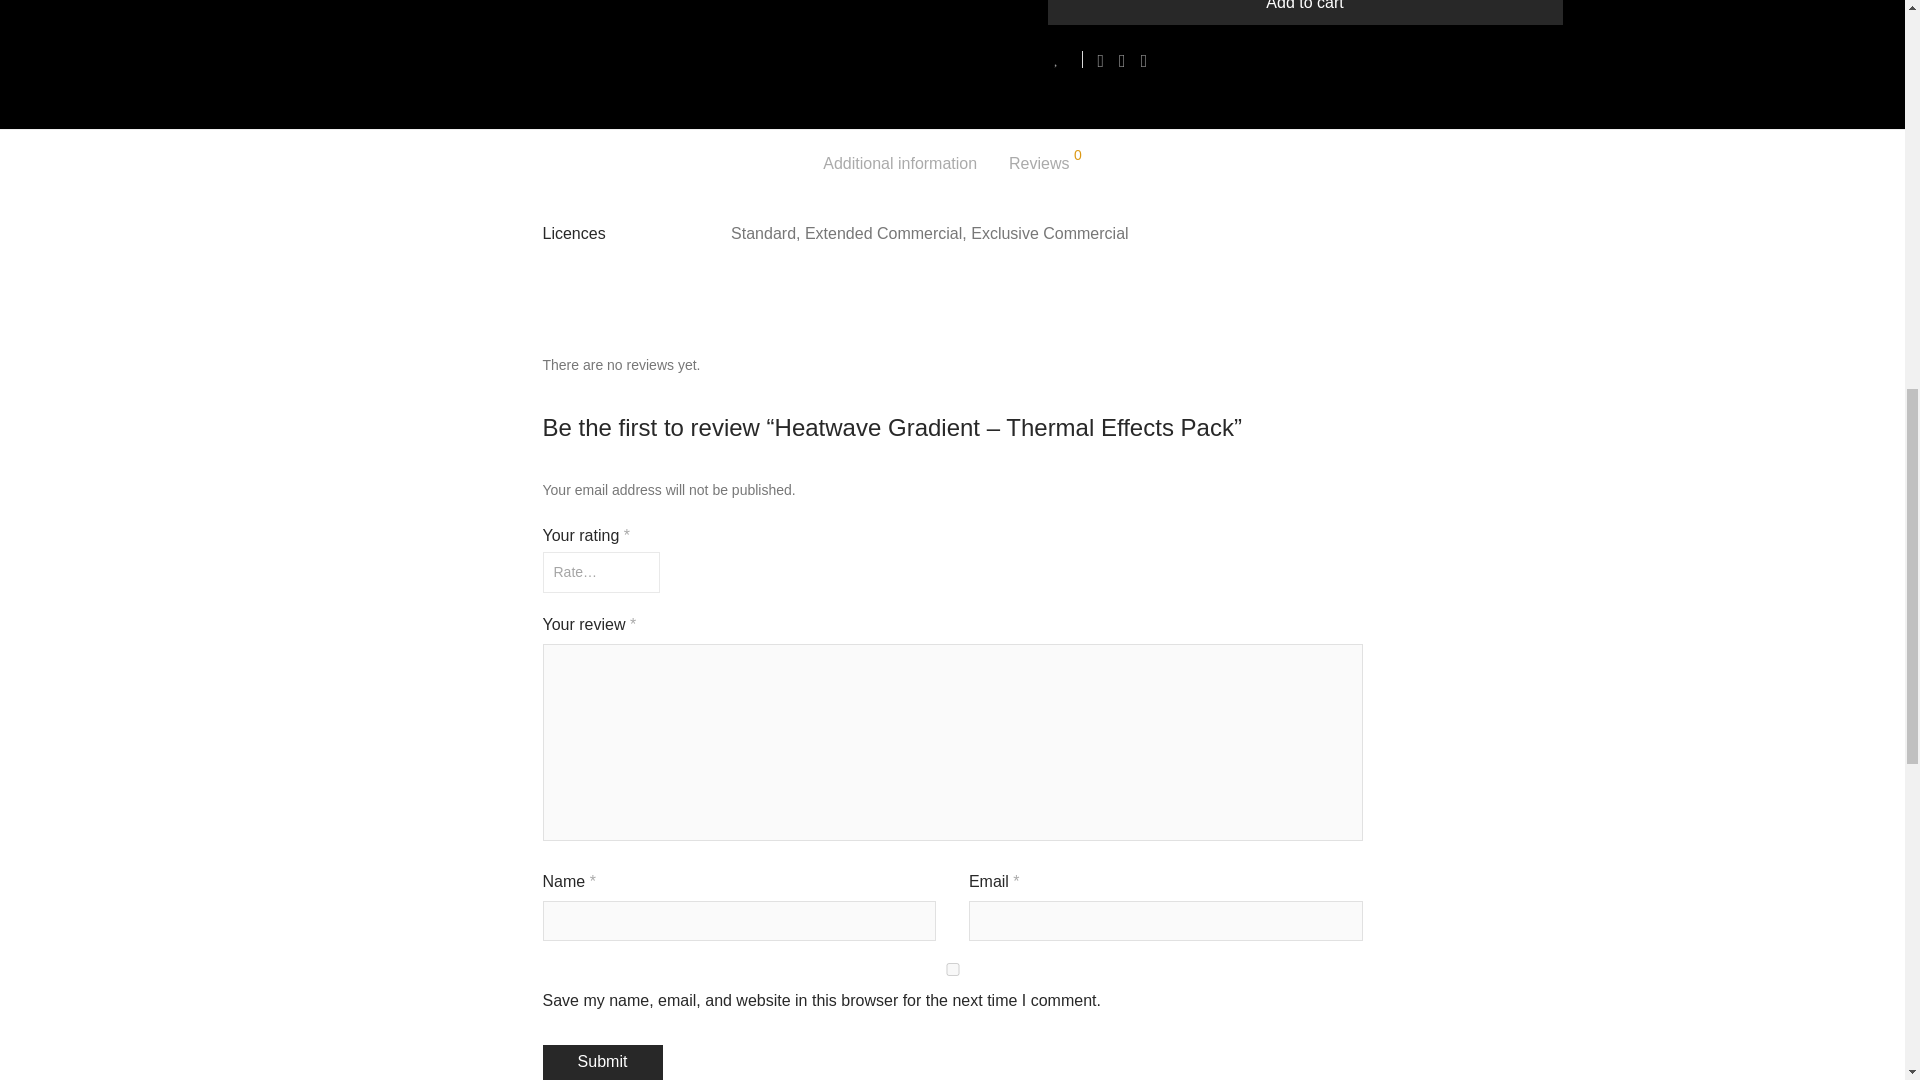 The image size is (1920, 1080). What do you see at coordinates (1305, 12) in the screenshot?
I see `Add to cart` at bounding box center [1305, 12].